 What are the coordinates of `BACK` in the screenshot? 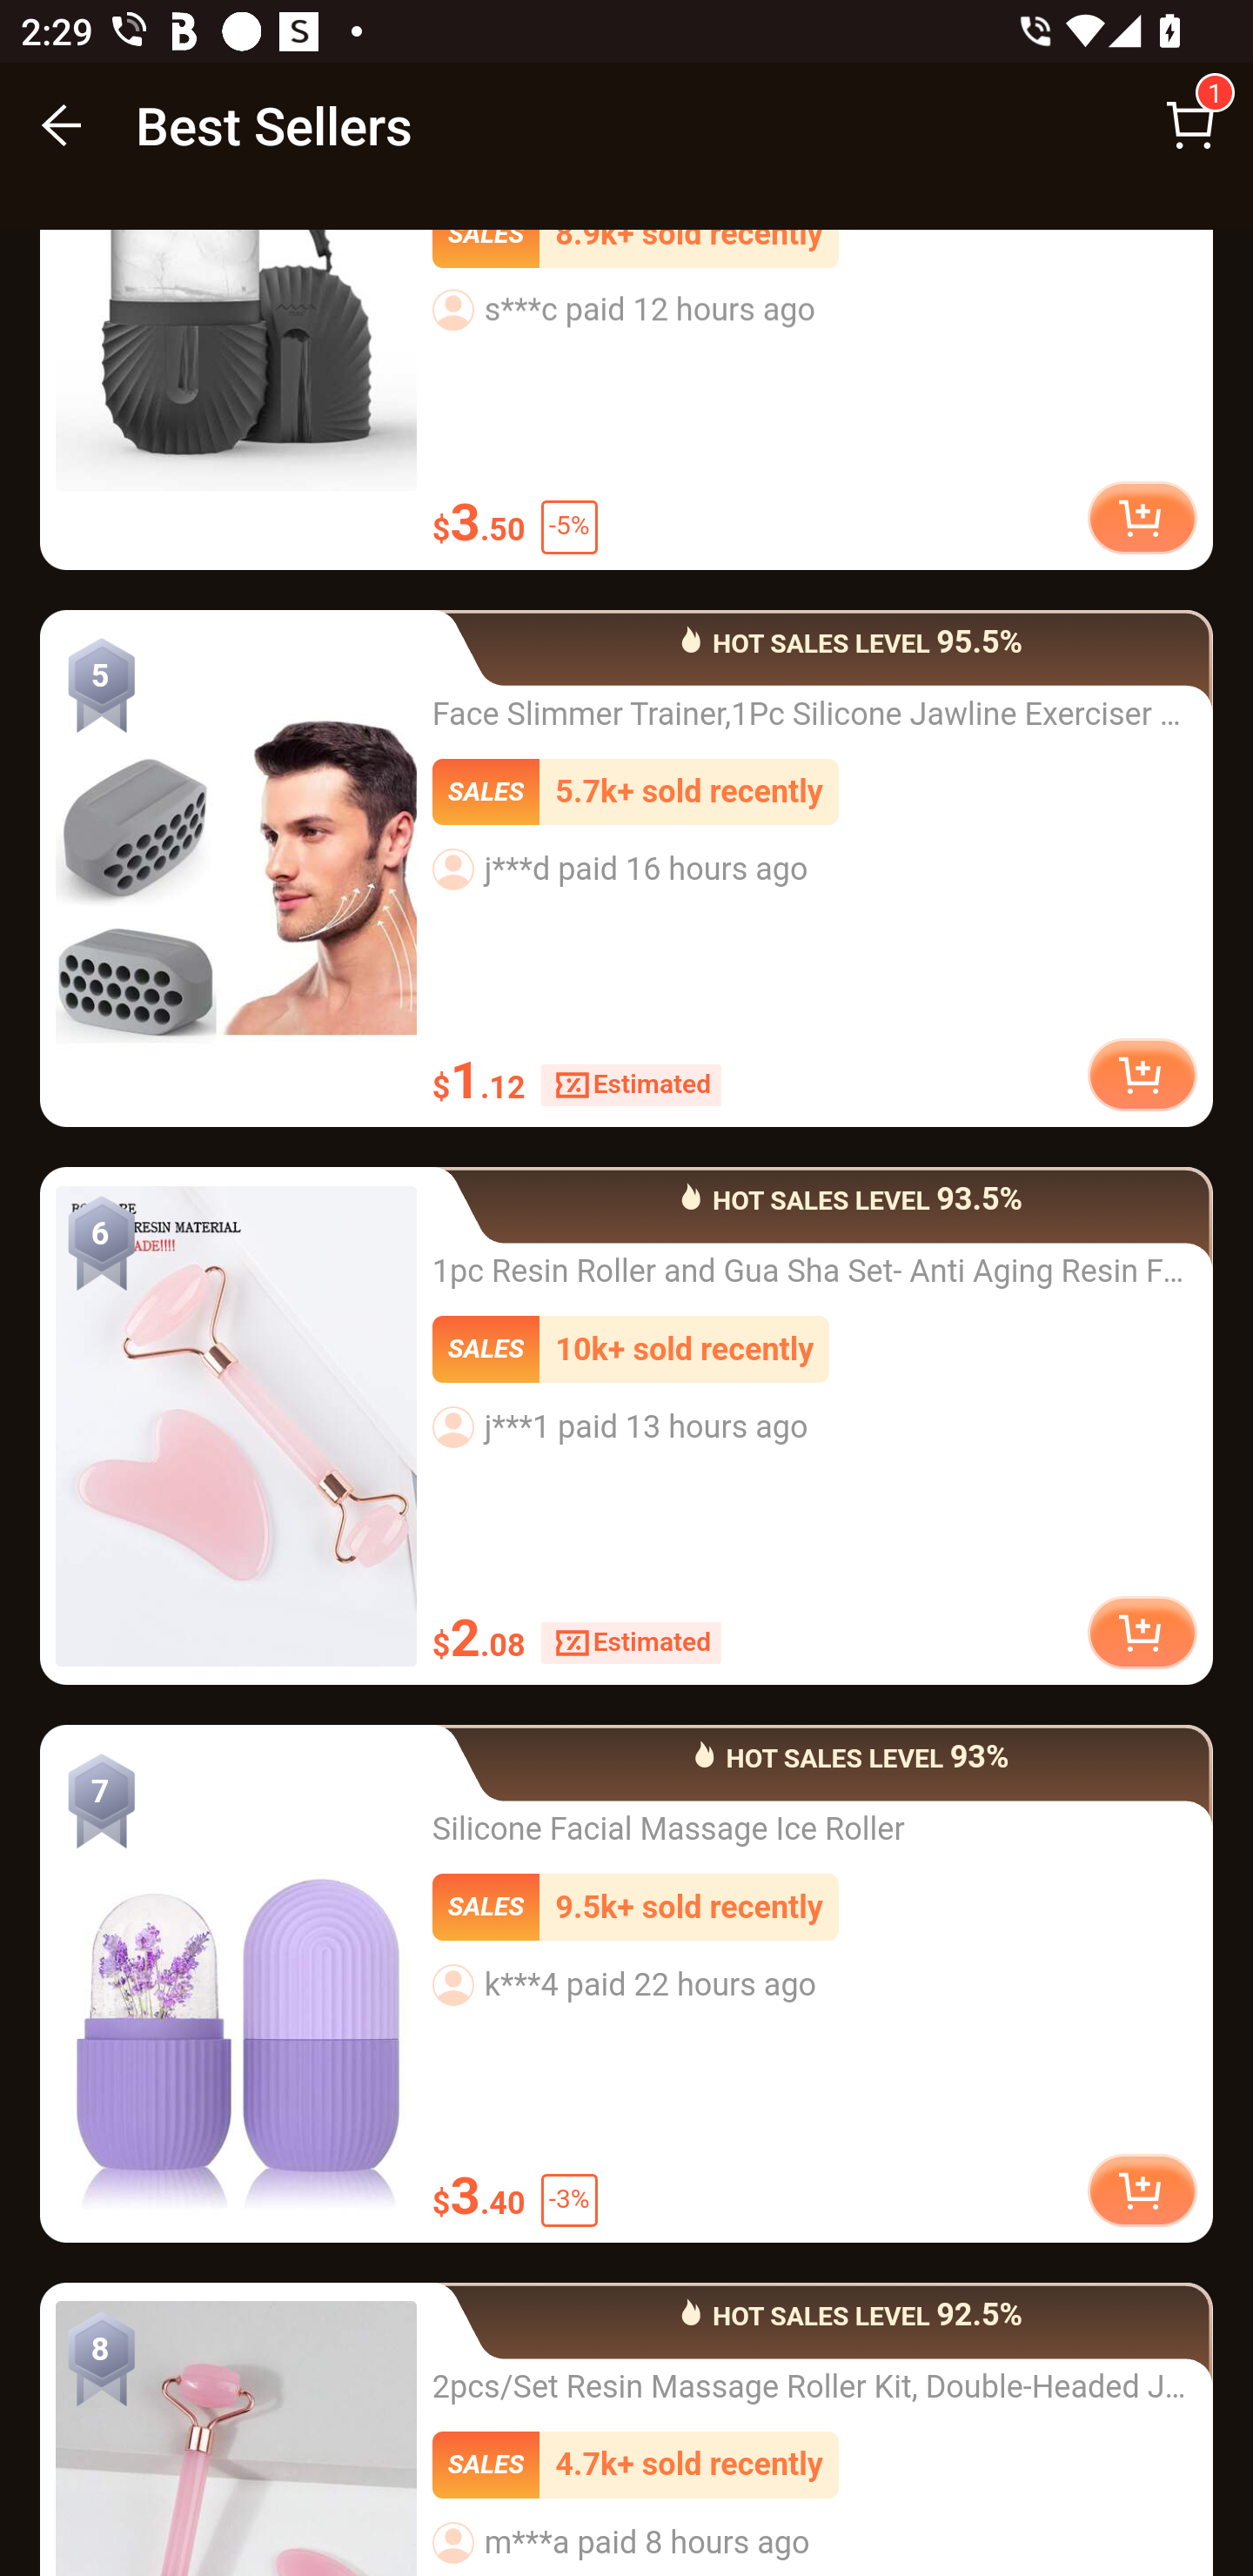 It's located at (63, 125).